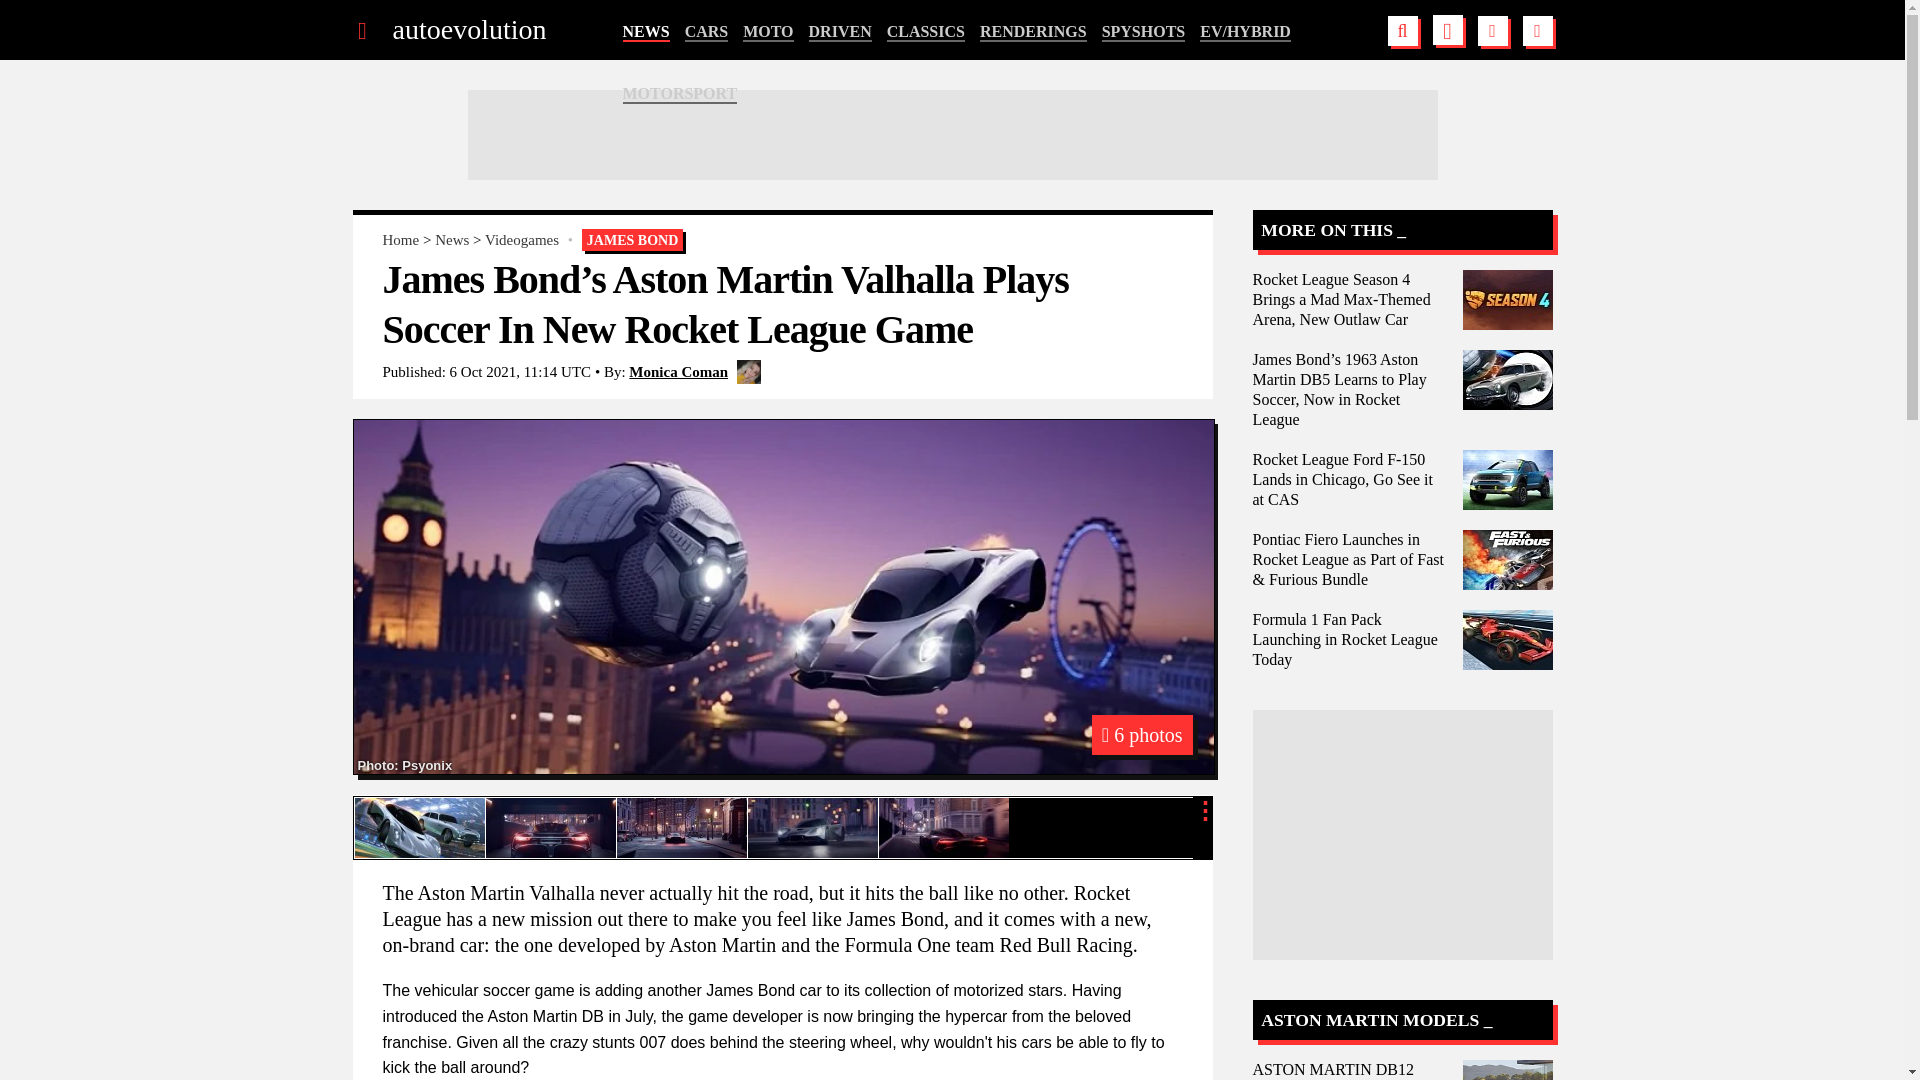  I want to click on autoevolution, so click(468, 30).